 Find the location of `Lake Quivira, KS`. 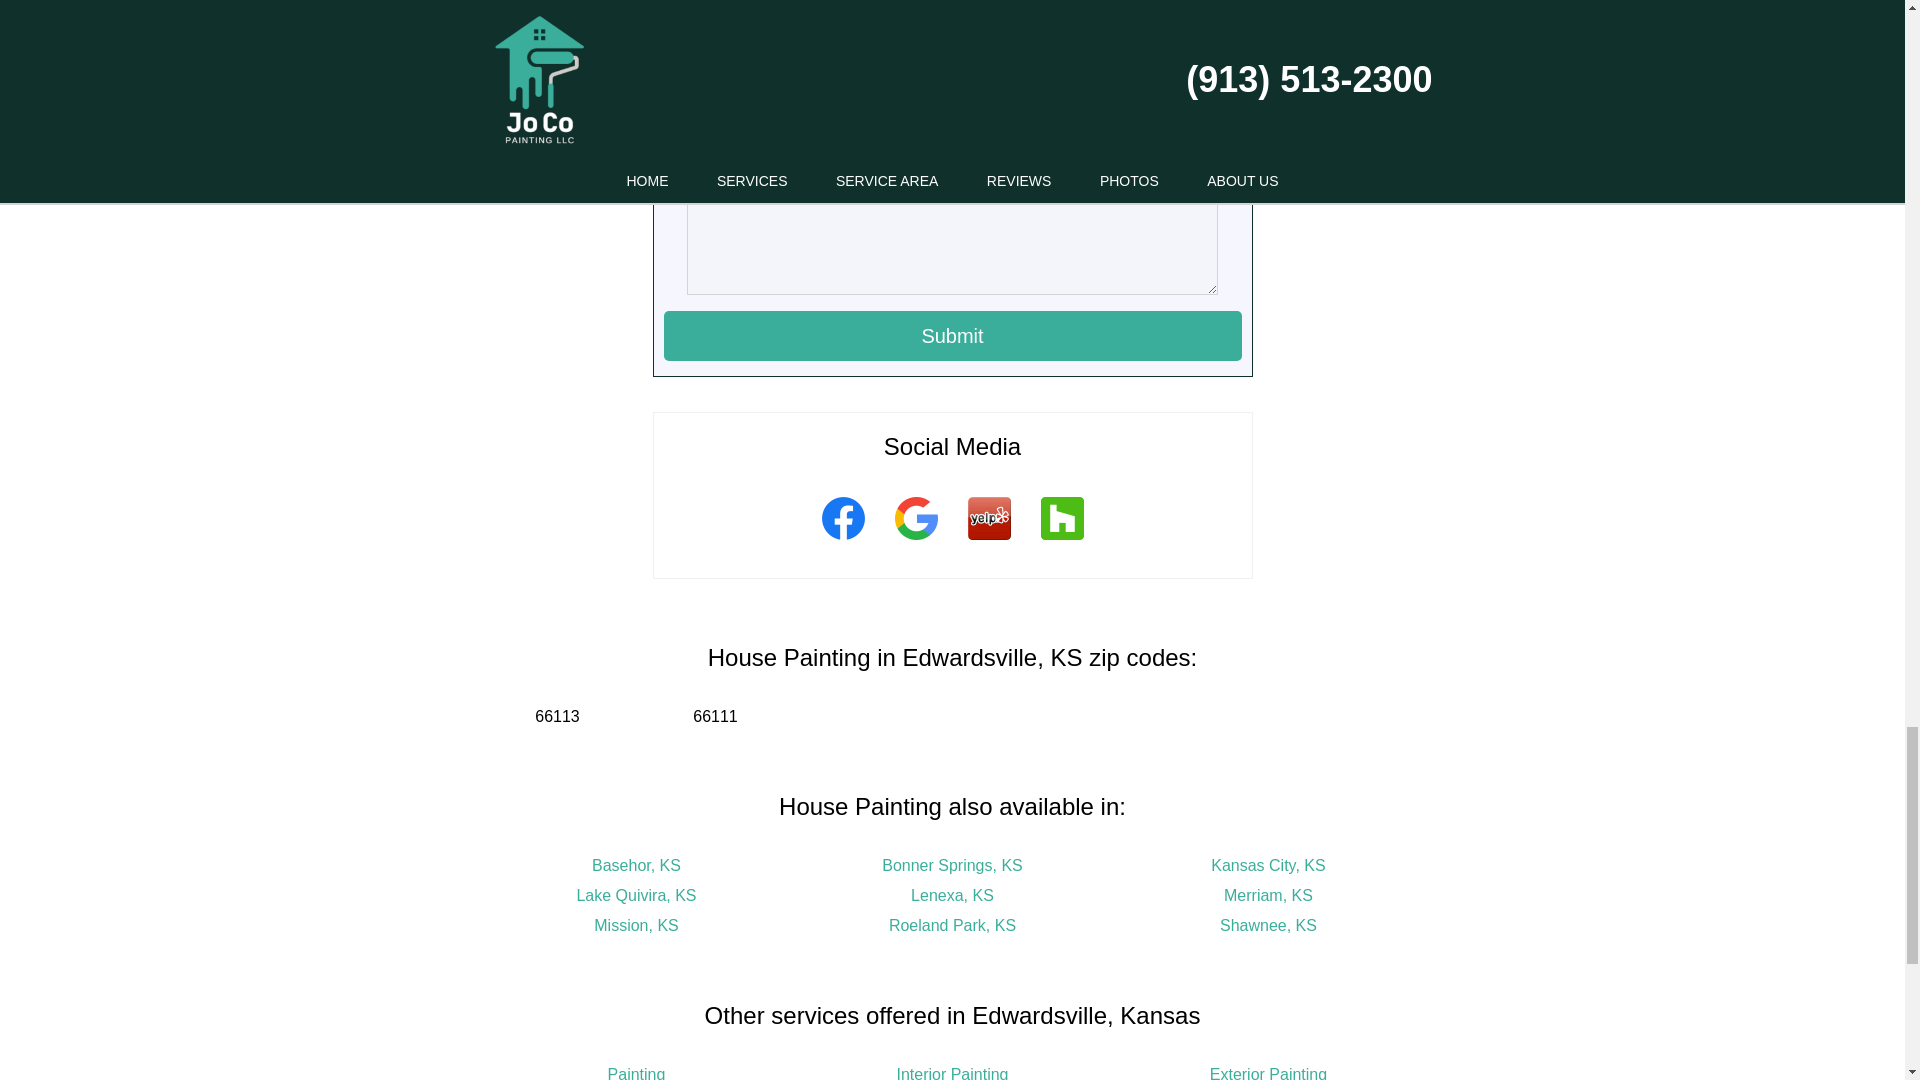

Lake Quivira, KS is located at coordinates (636, 894).